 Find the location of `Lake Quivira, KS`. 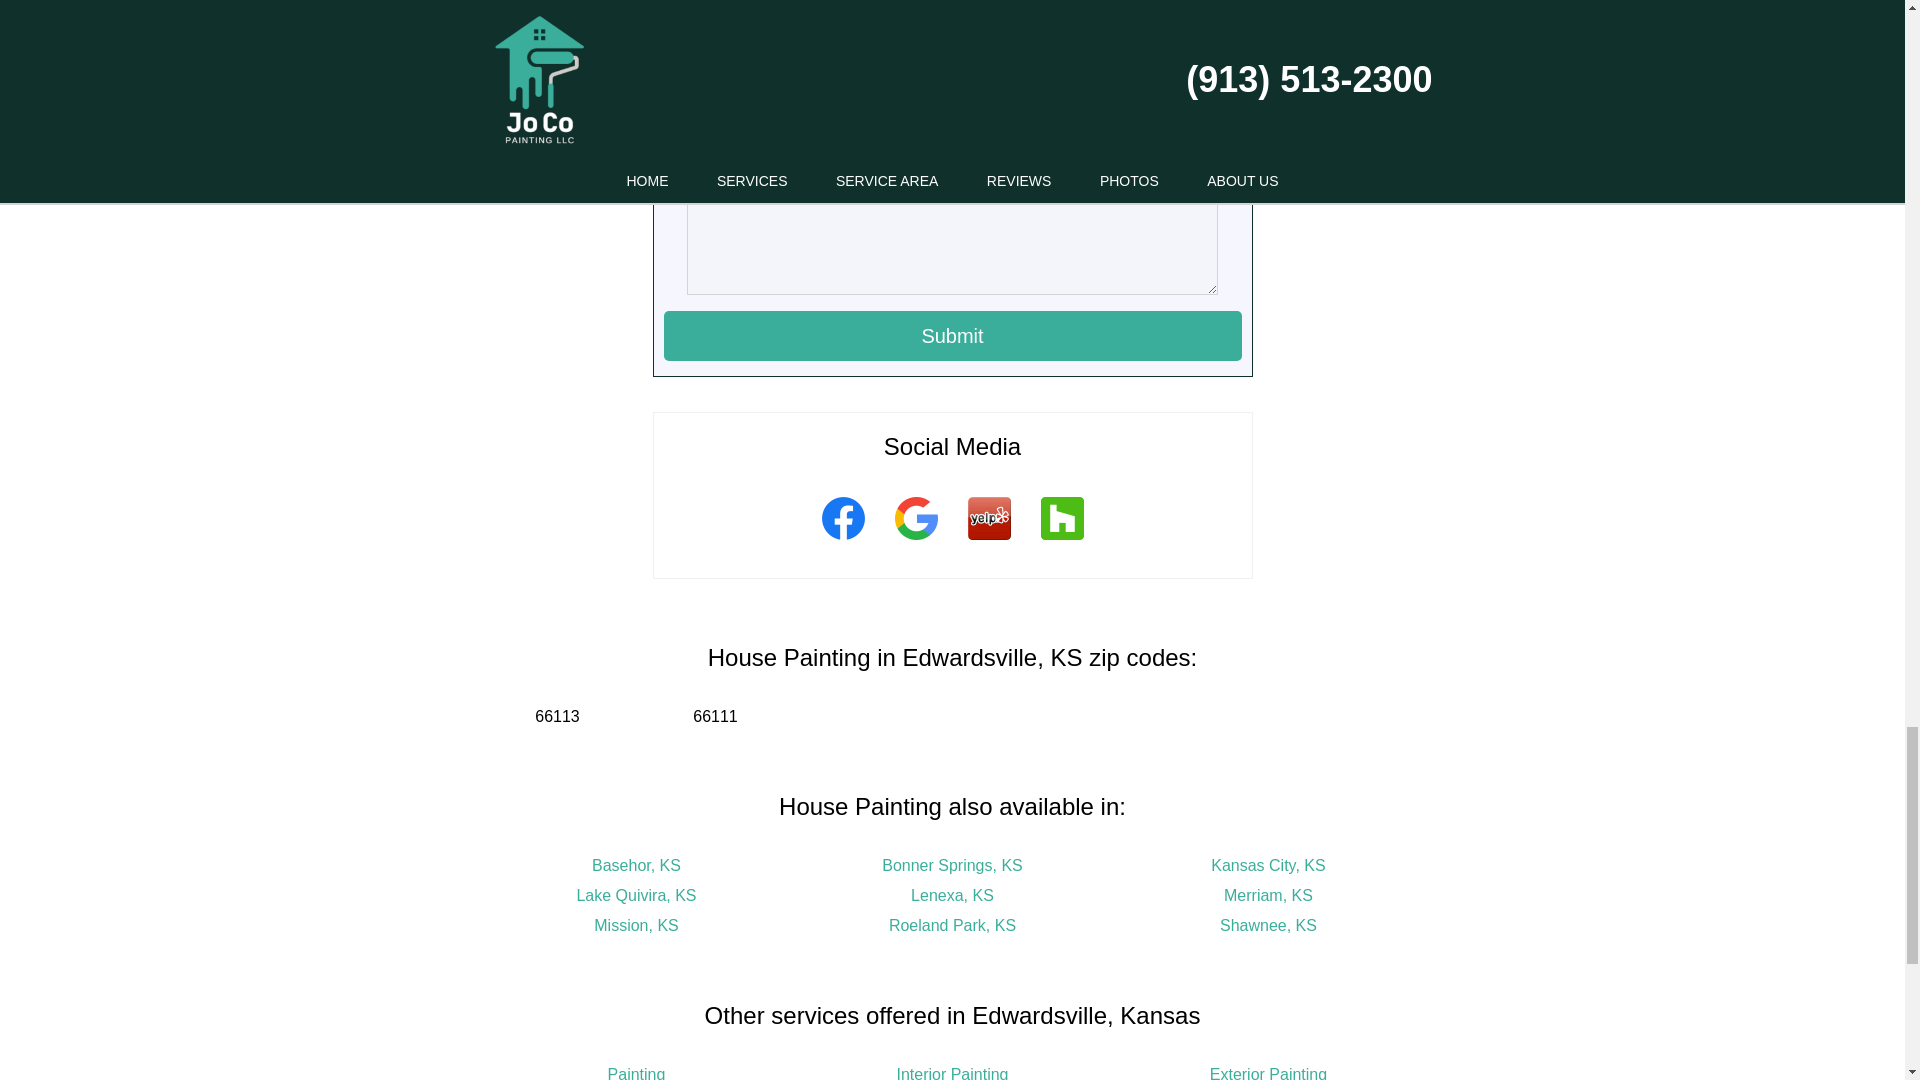

Lake Quivira, KS is located at coordinates (636, 894).